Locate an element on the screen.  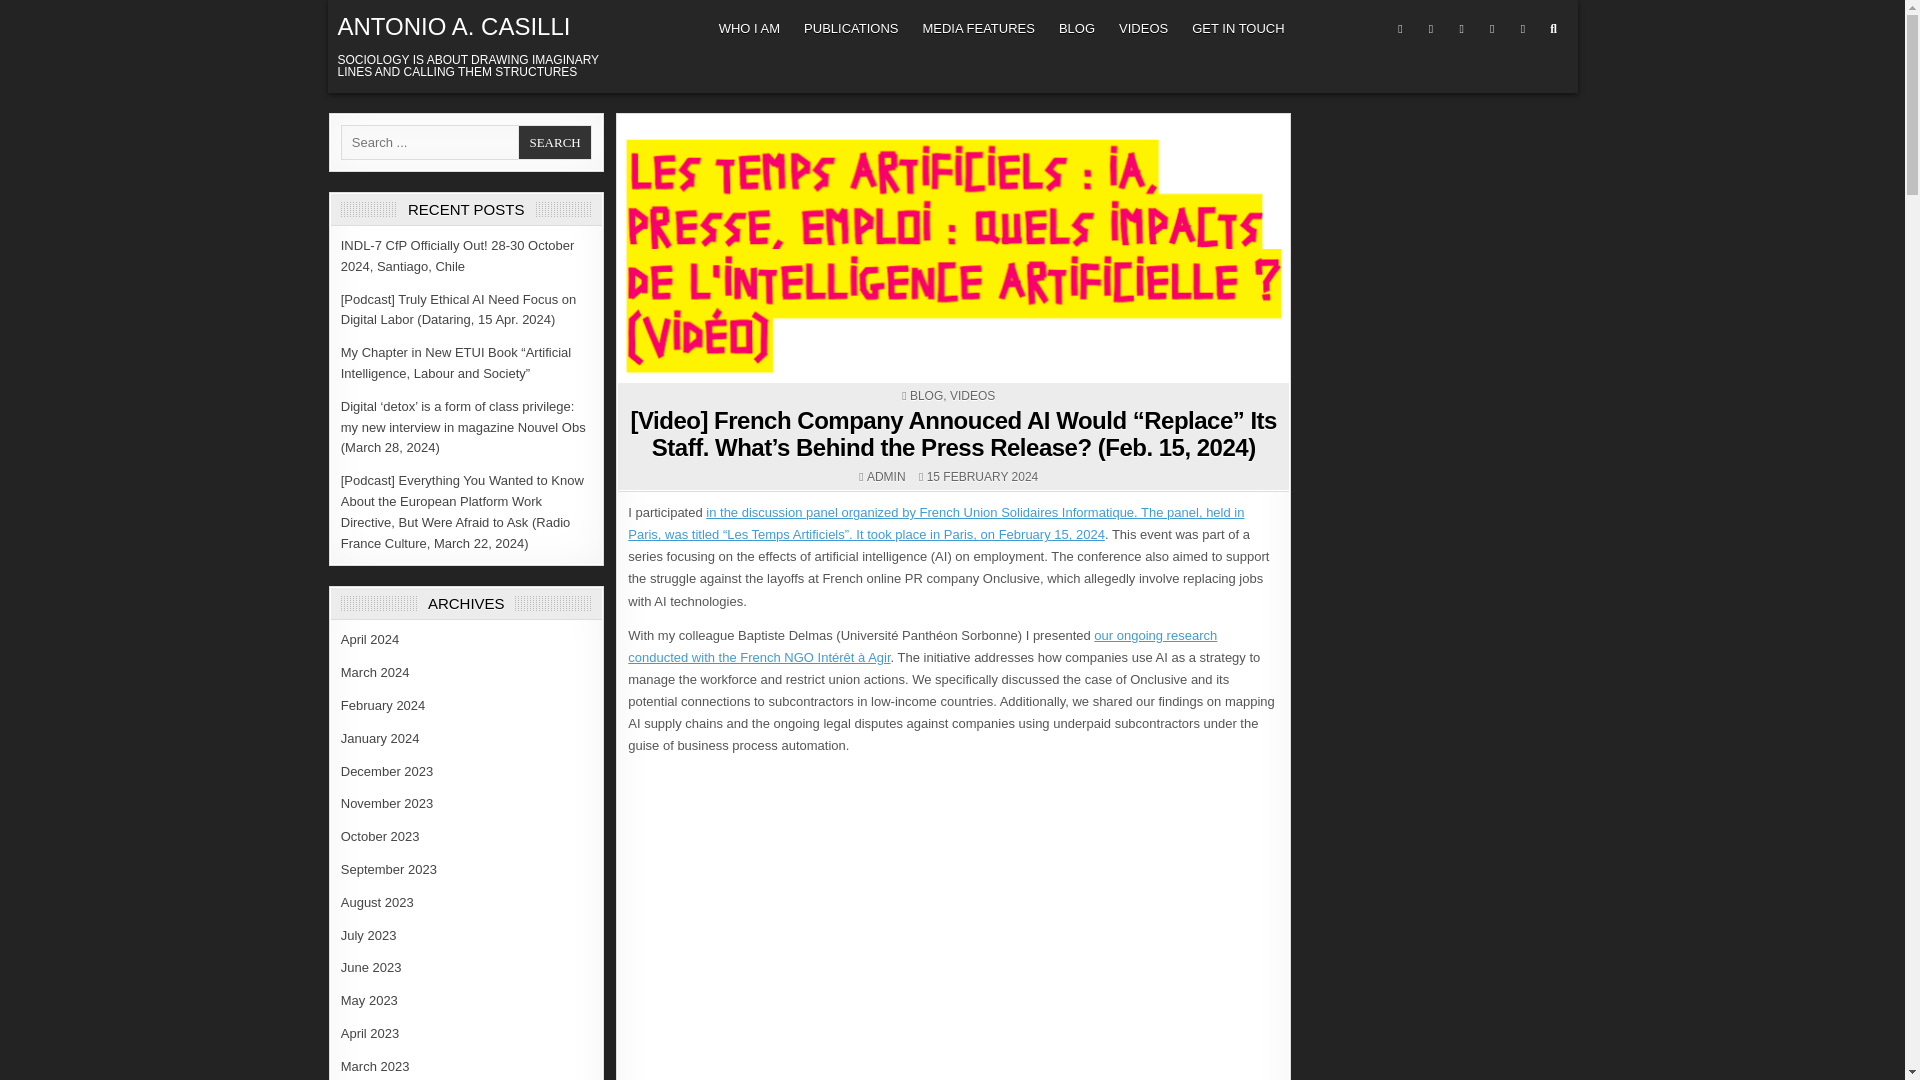
WHO I AM is located at coordinates (748, 28).